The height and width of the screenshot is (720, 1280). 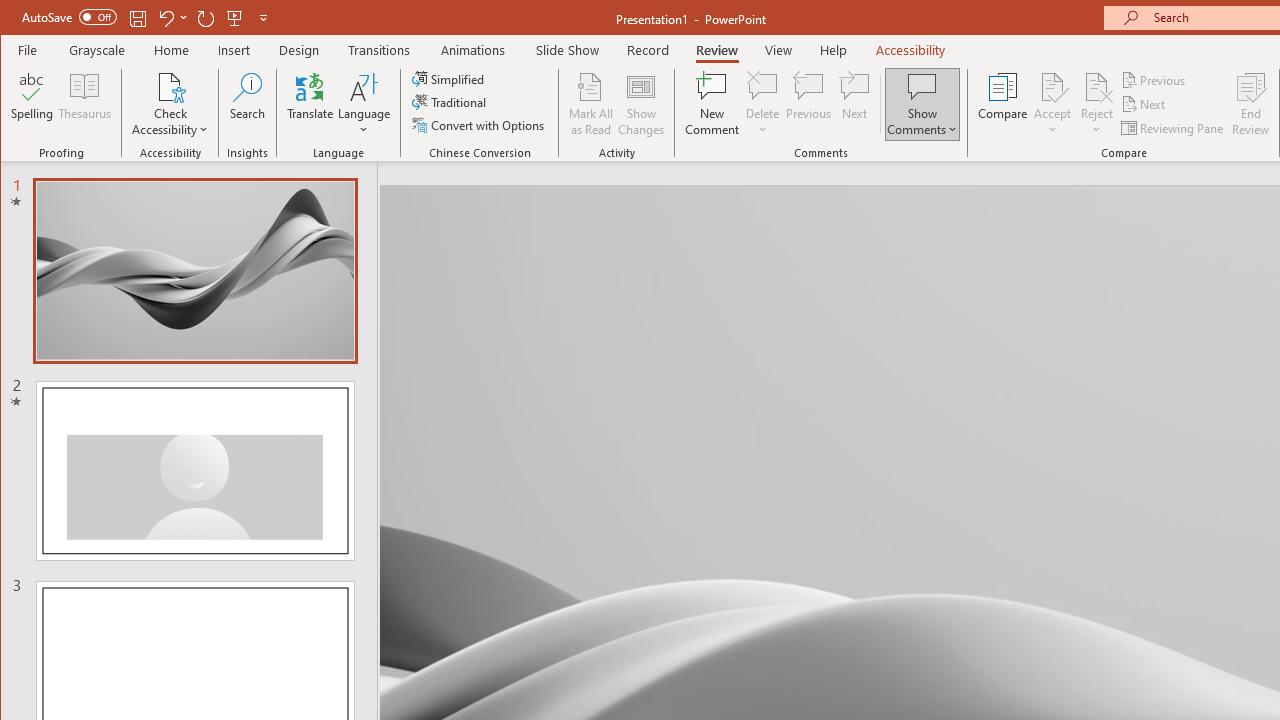 What do you see at coordinates (712, 104) in the screenshot?
I see `New Comment` at bounding box center [712, 104].